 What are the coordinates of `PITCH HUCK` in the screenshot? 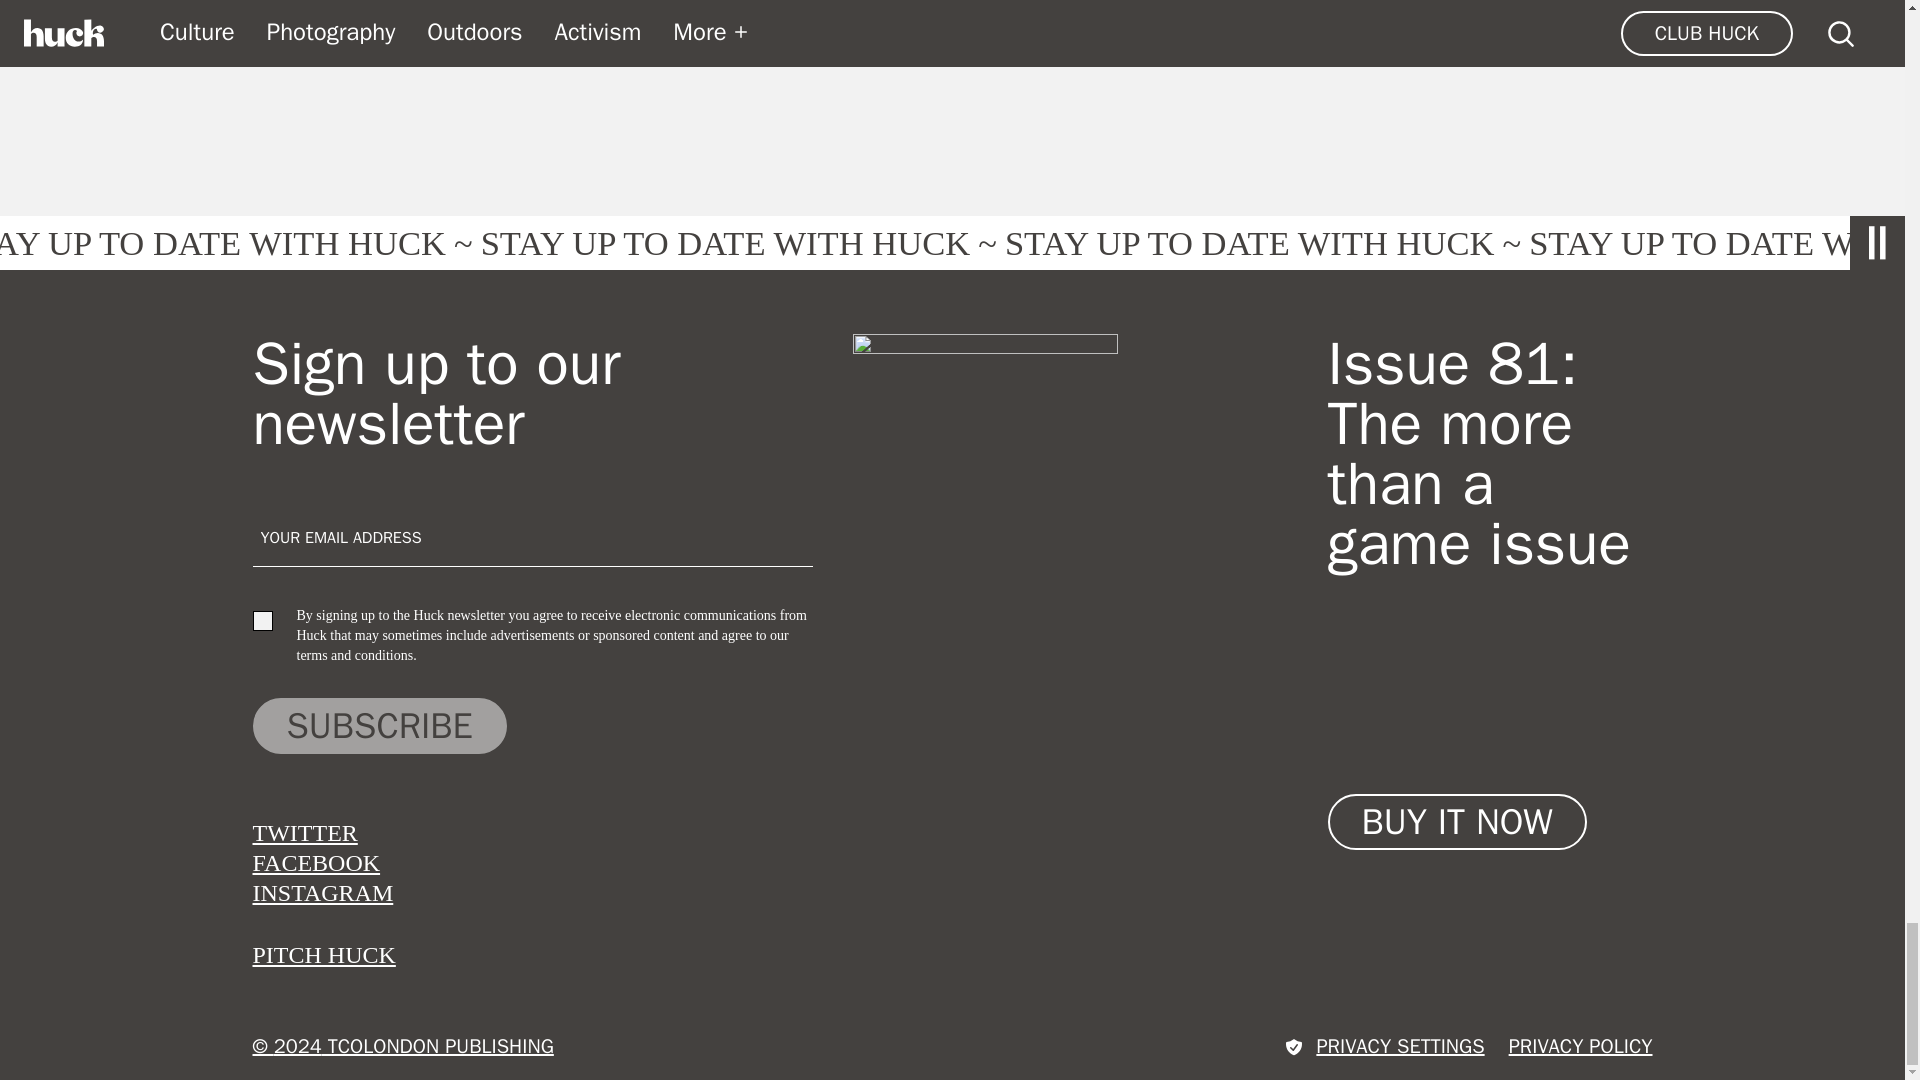 It's located at (323, 954).